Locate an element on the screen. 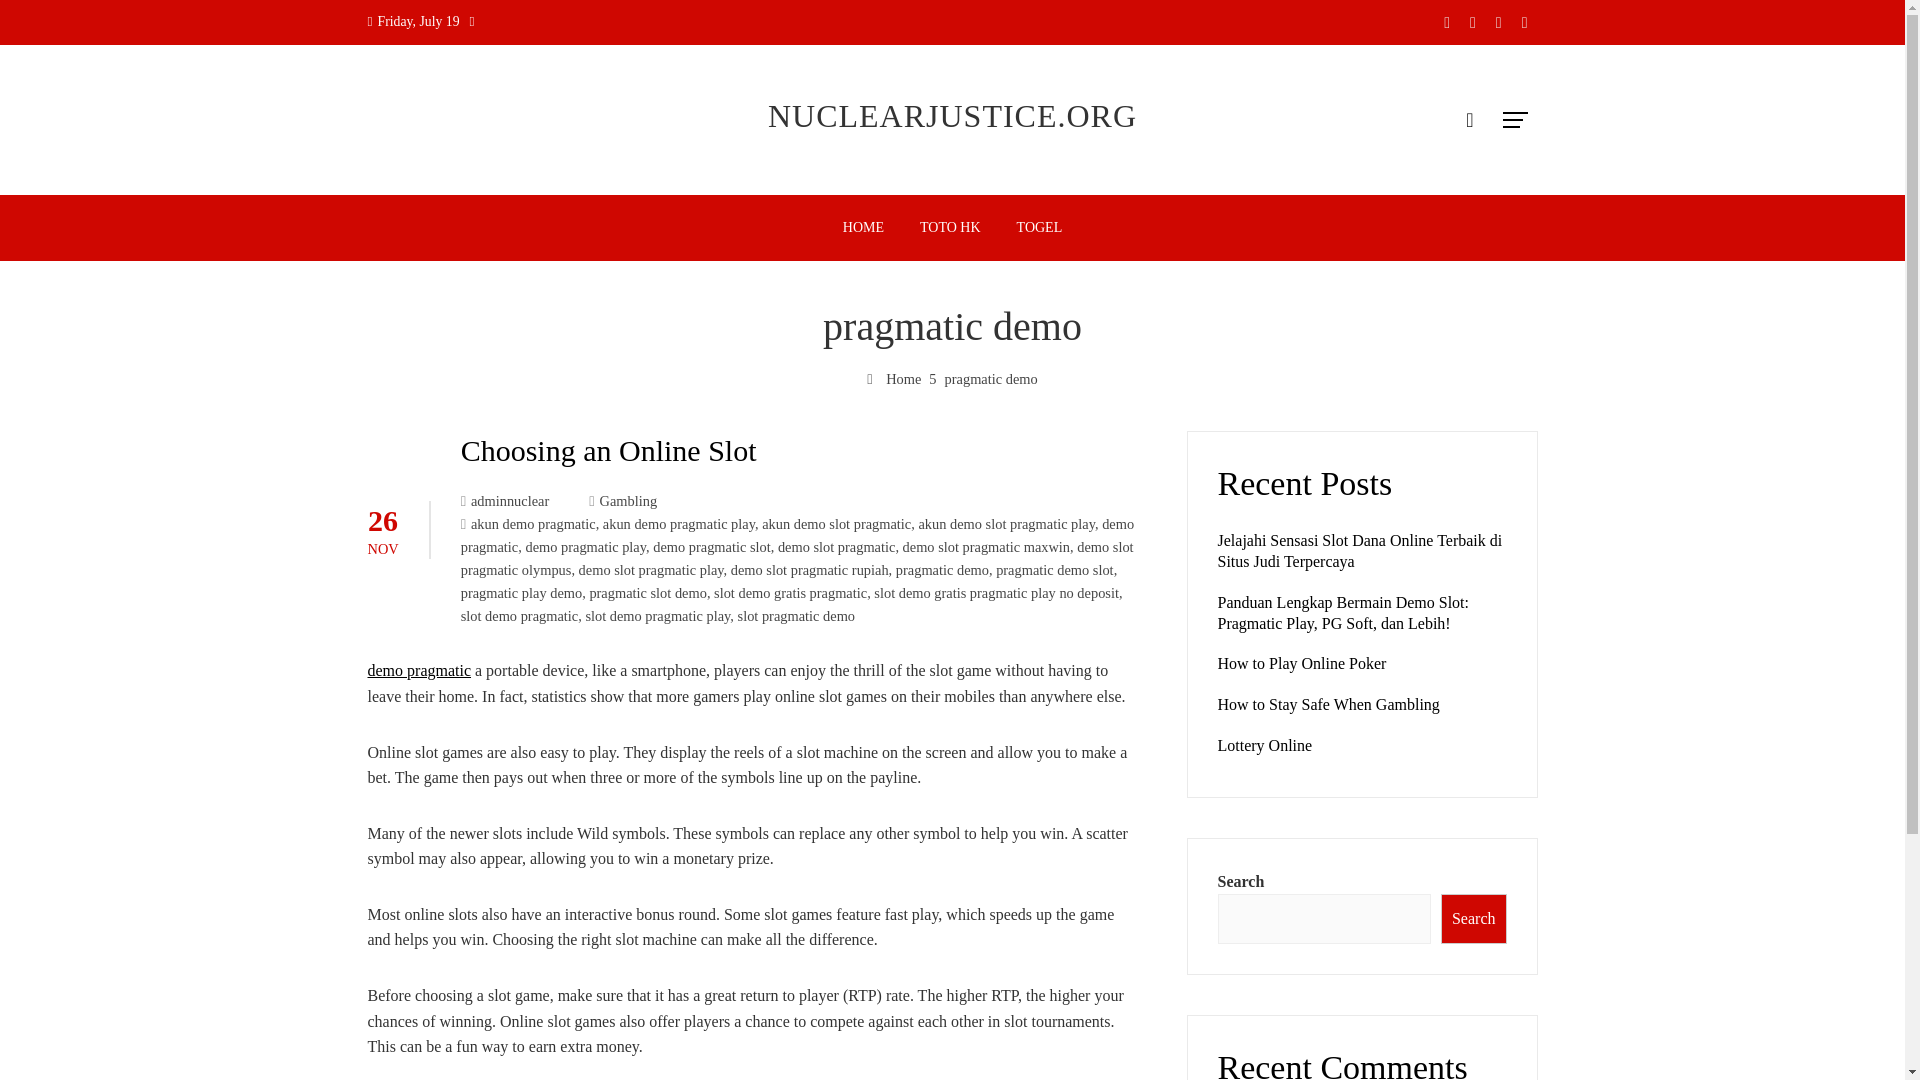 The image size is (1920, 1080). demo slot pragmatic is located at coordinates (836, 546).